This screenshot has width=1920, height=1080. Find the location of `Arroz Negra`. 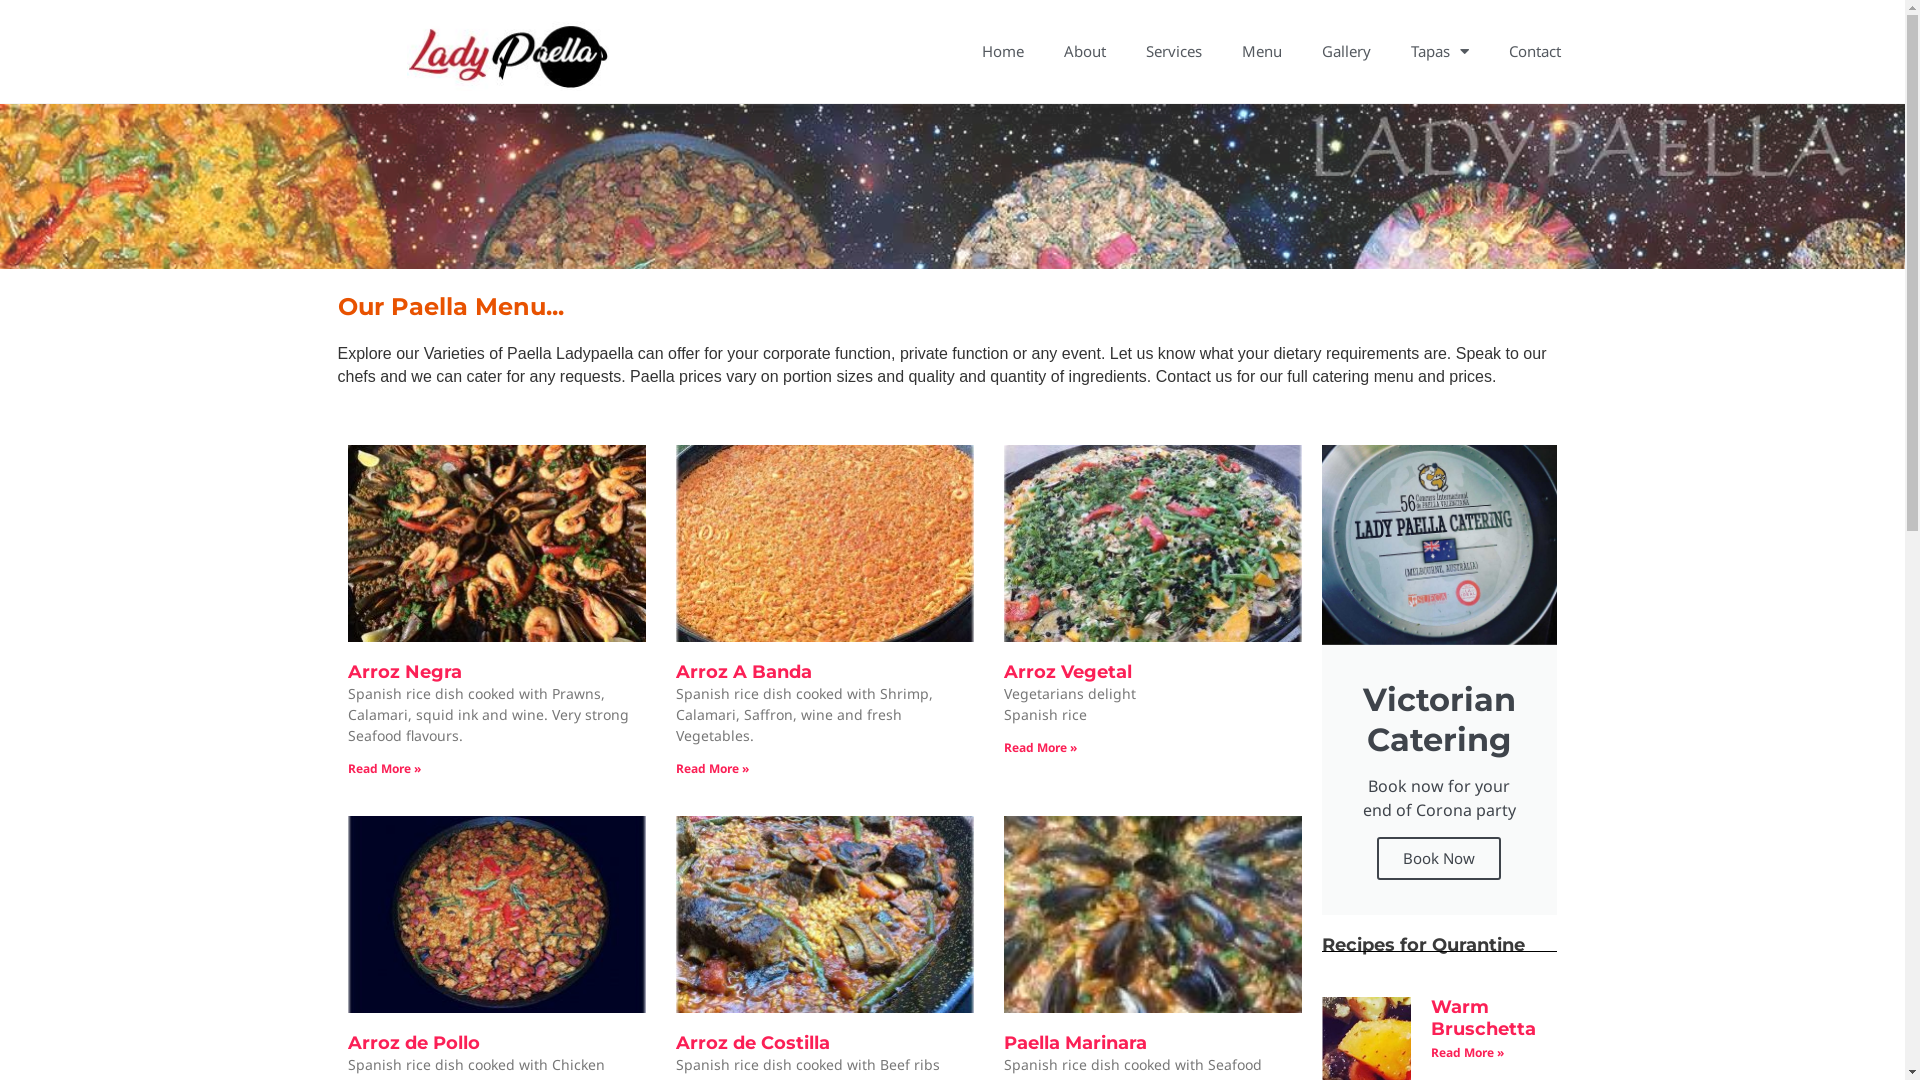

Arroz Negra is located at coordinates (405, 672).